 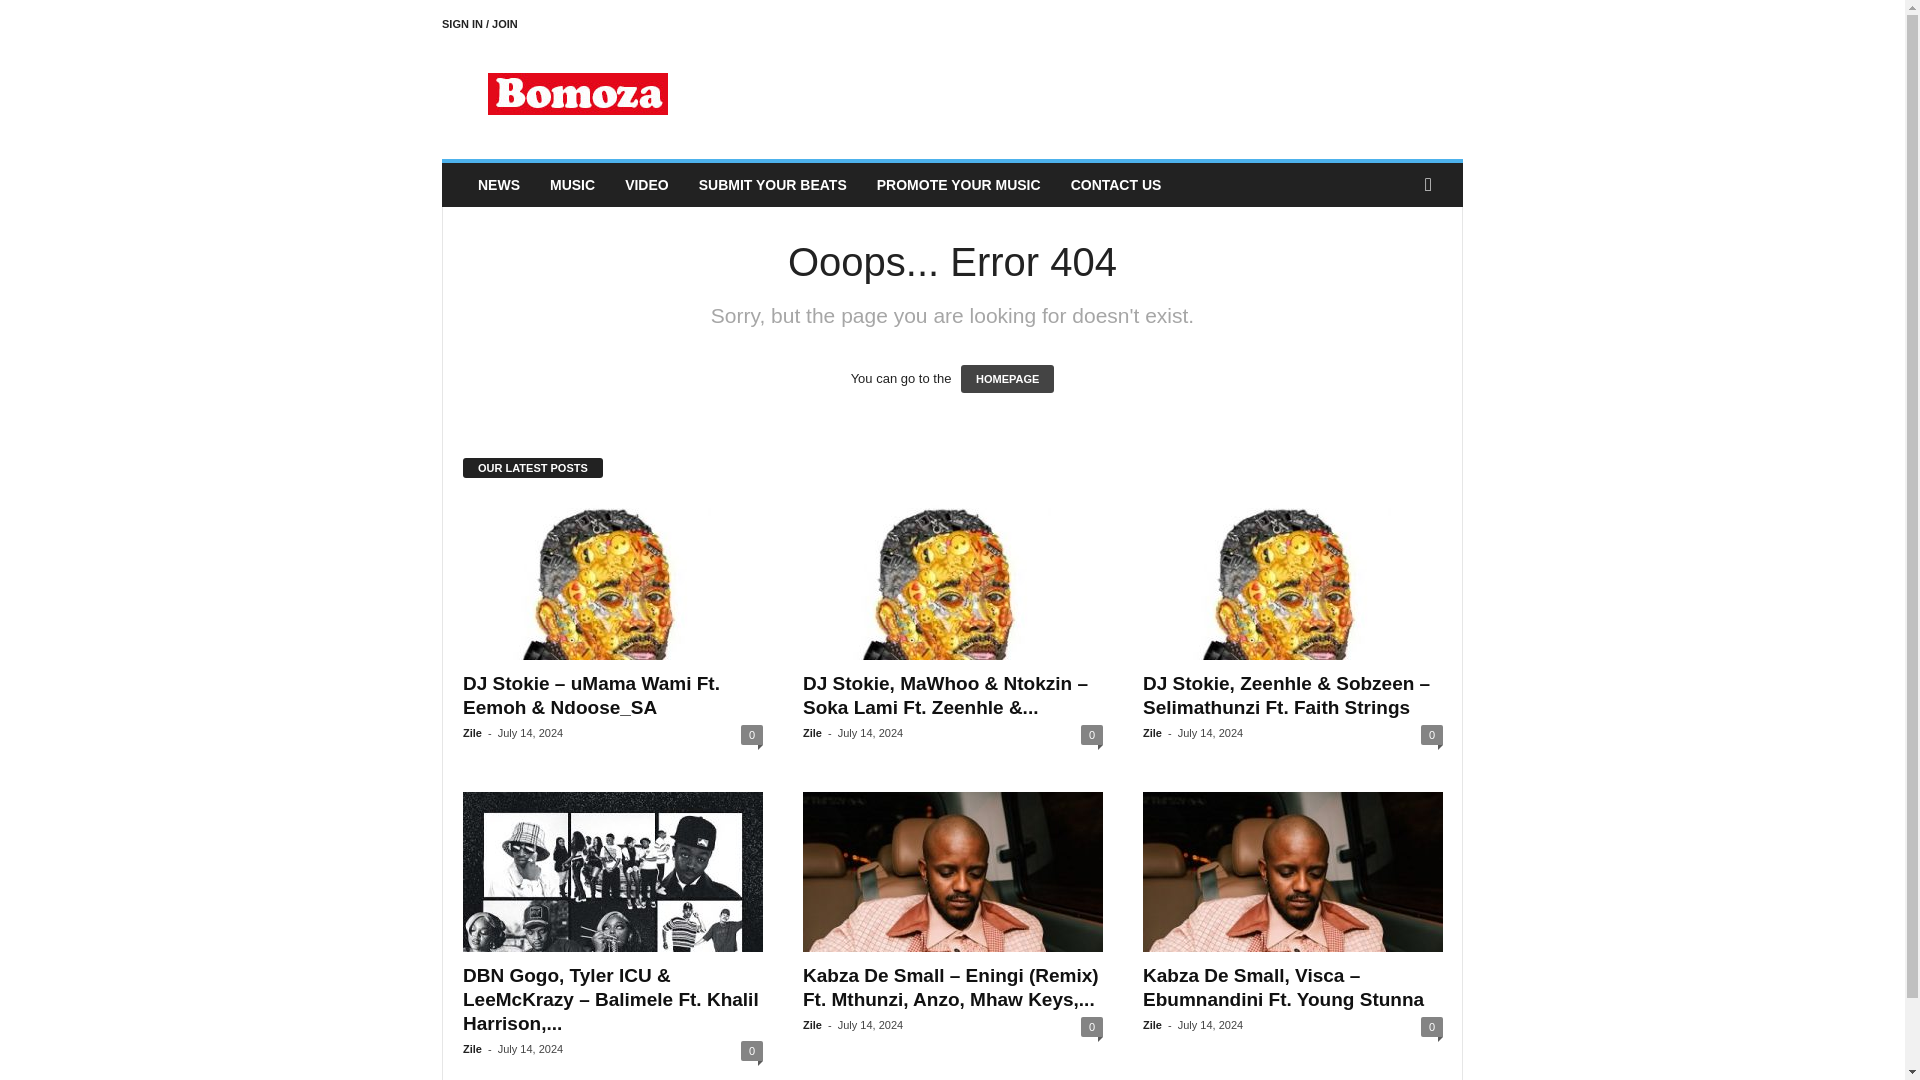 I want to click on Zile, so click(x=812, y=732).